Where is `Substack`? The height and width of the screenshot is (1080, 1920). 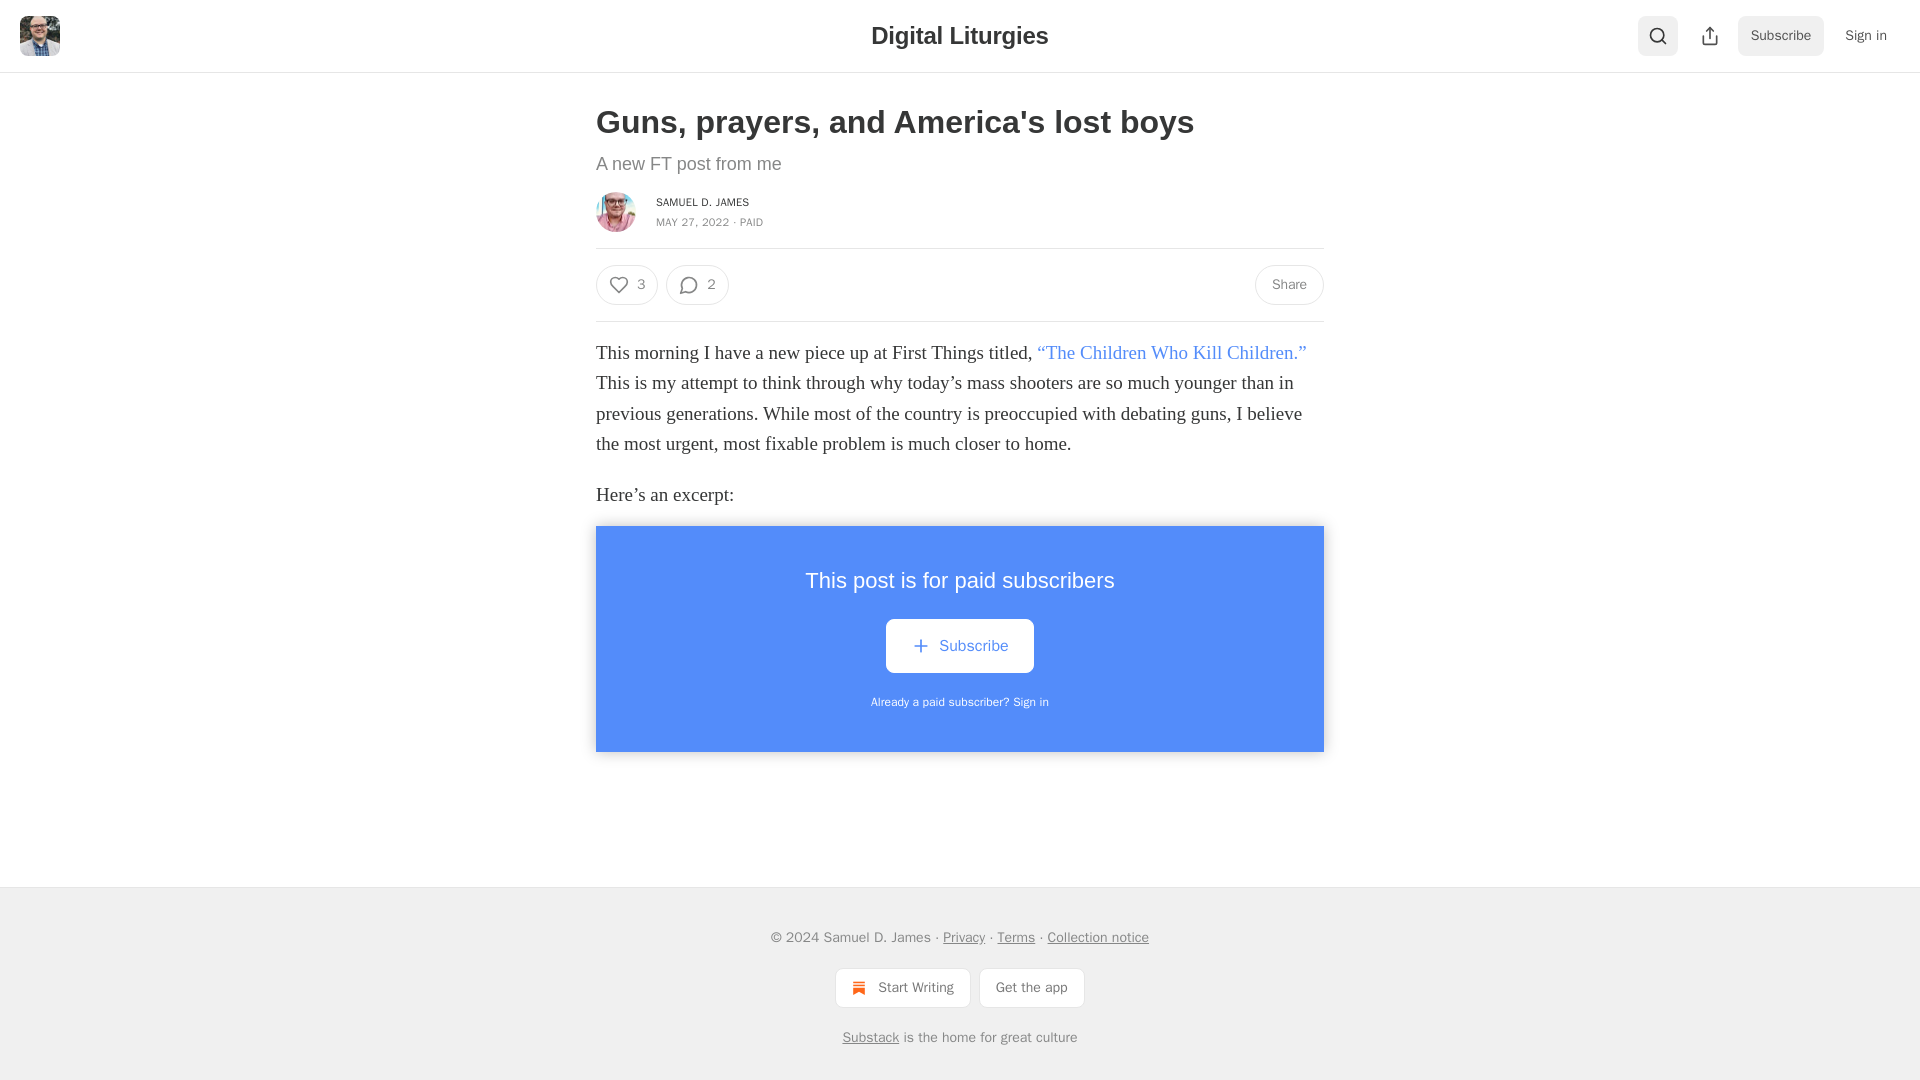 Substack is located at coordinates (870, 1038).